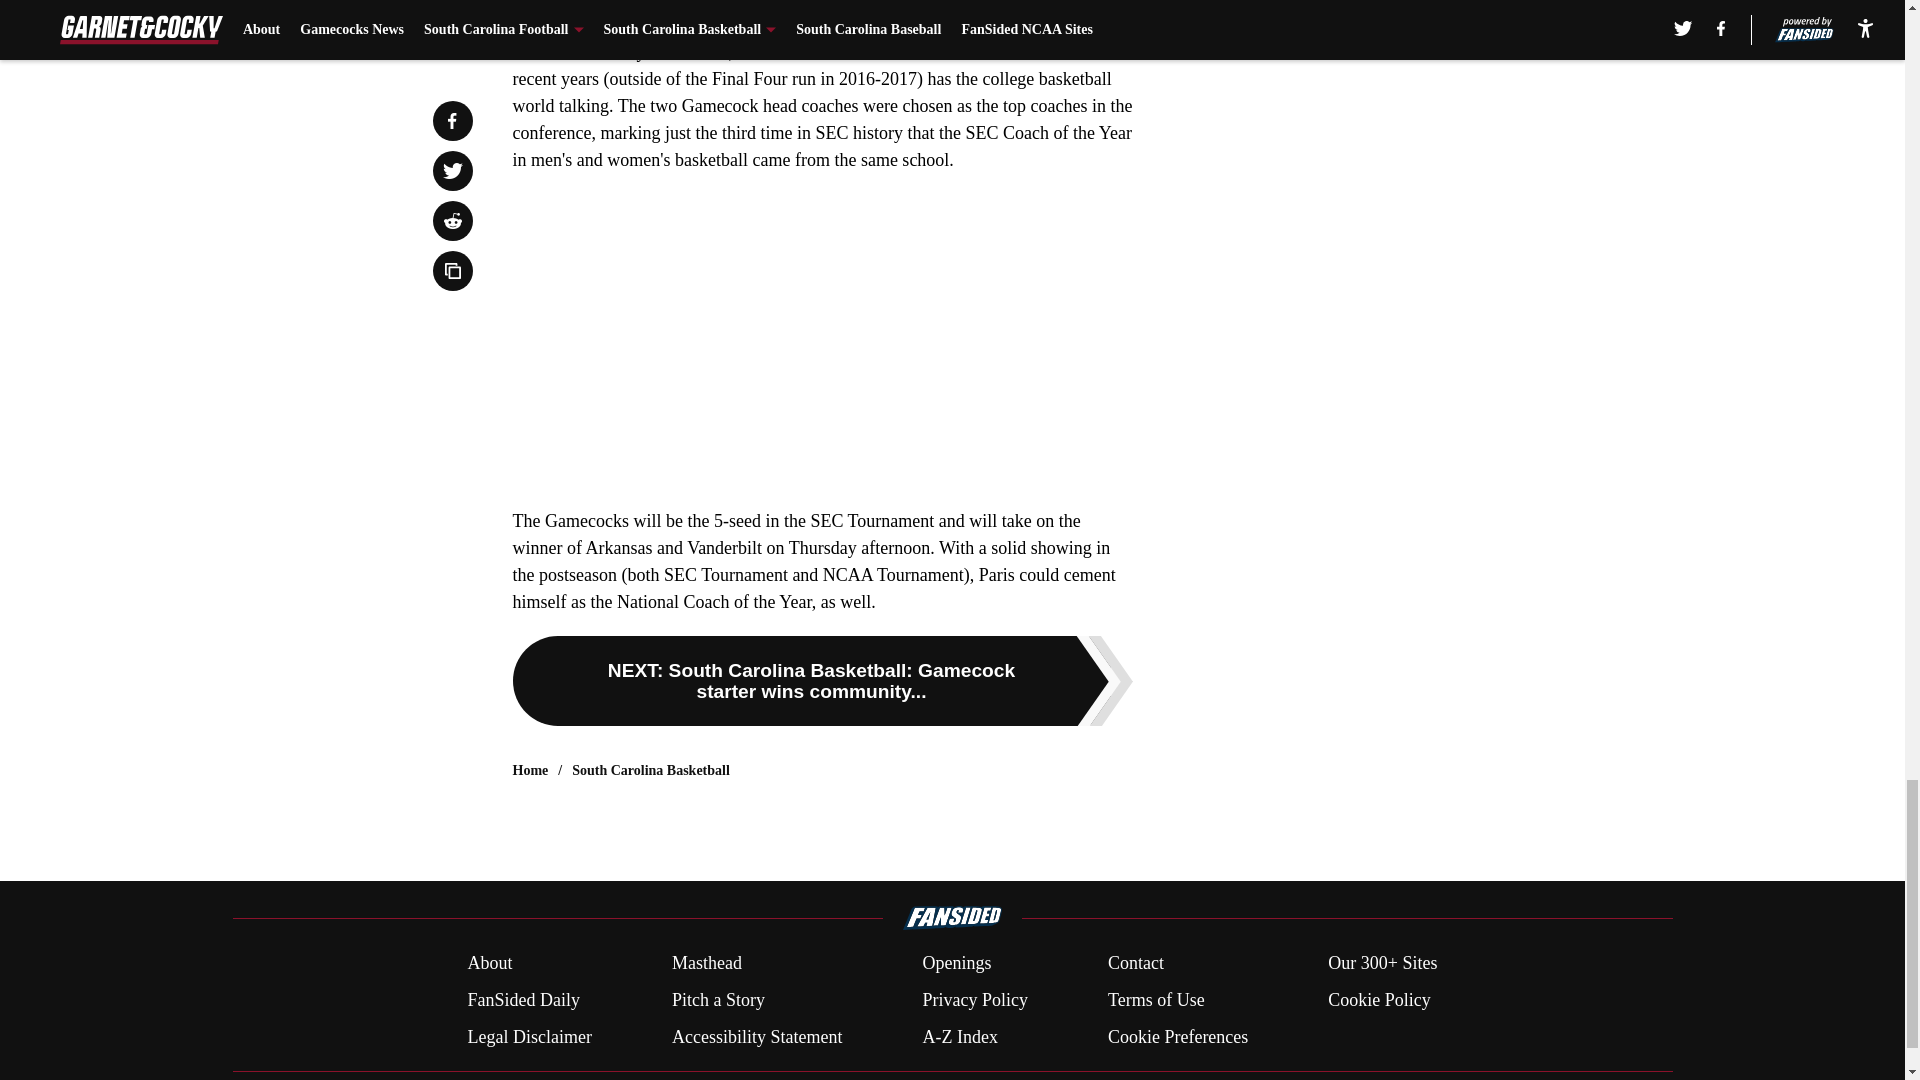 This screenshot has width=1920, height=1080. Describe the element at coordinates (1156, 1000) in the screenshot. I see `Terms of Use` at that location.